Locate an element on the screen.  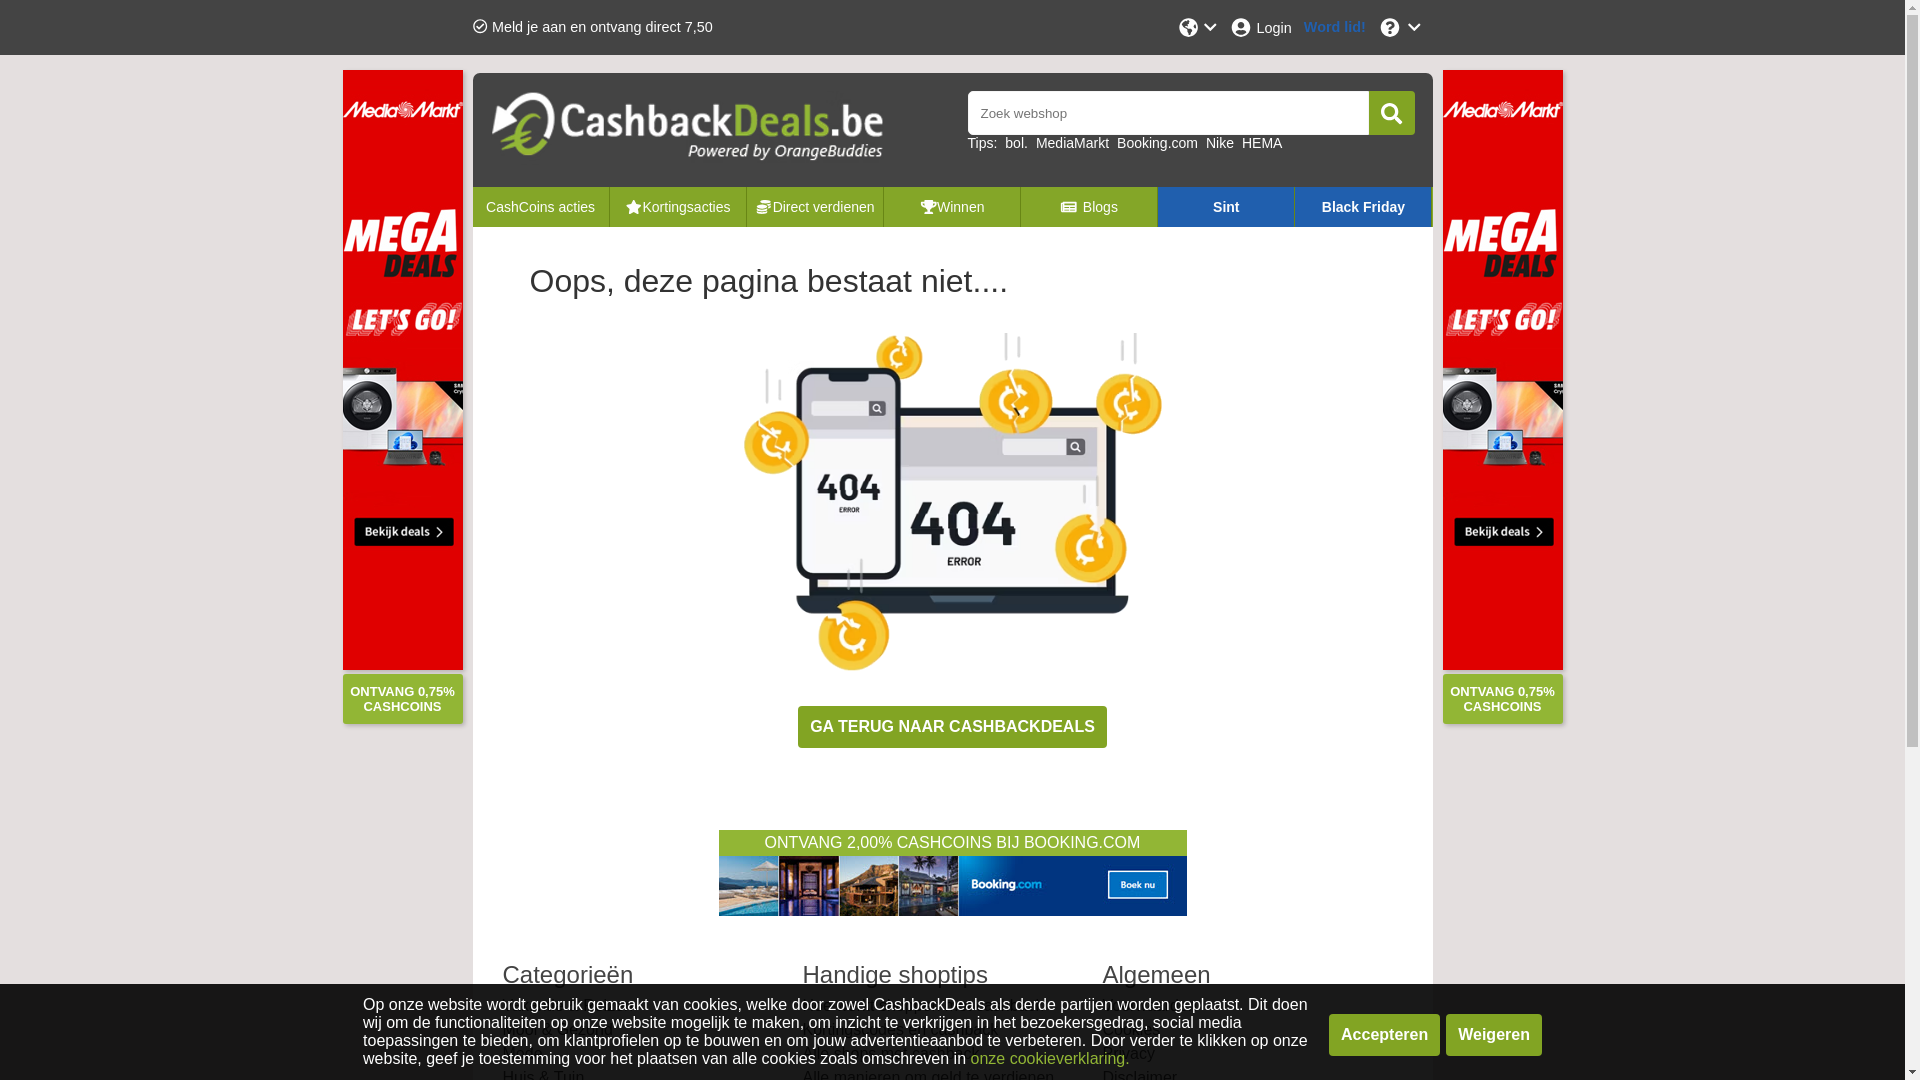
Booking.com is located at coordinates (1158, 143).